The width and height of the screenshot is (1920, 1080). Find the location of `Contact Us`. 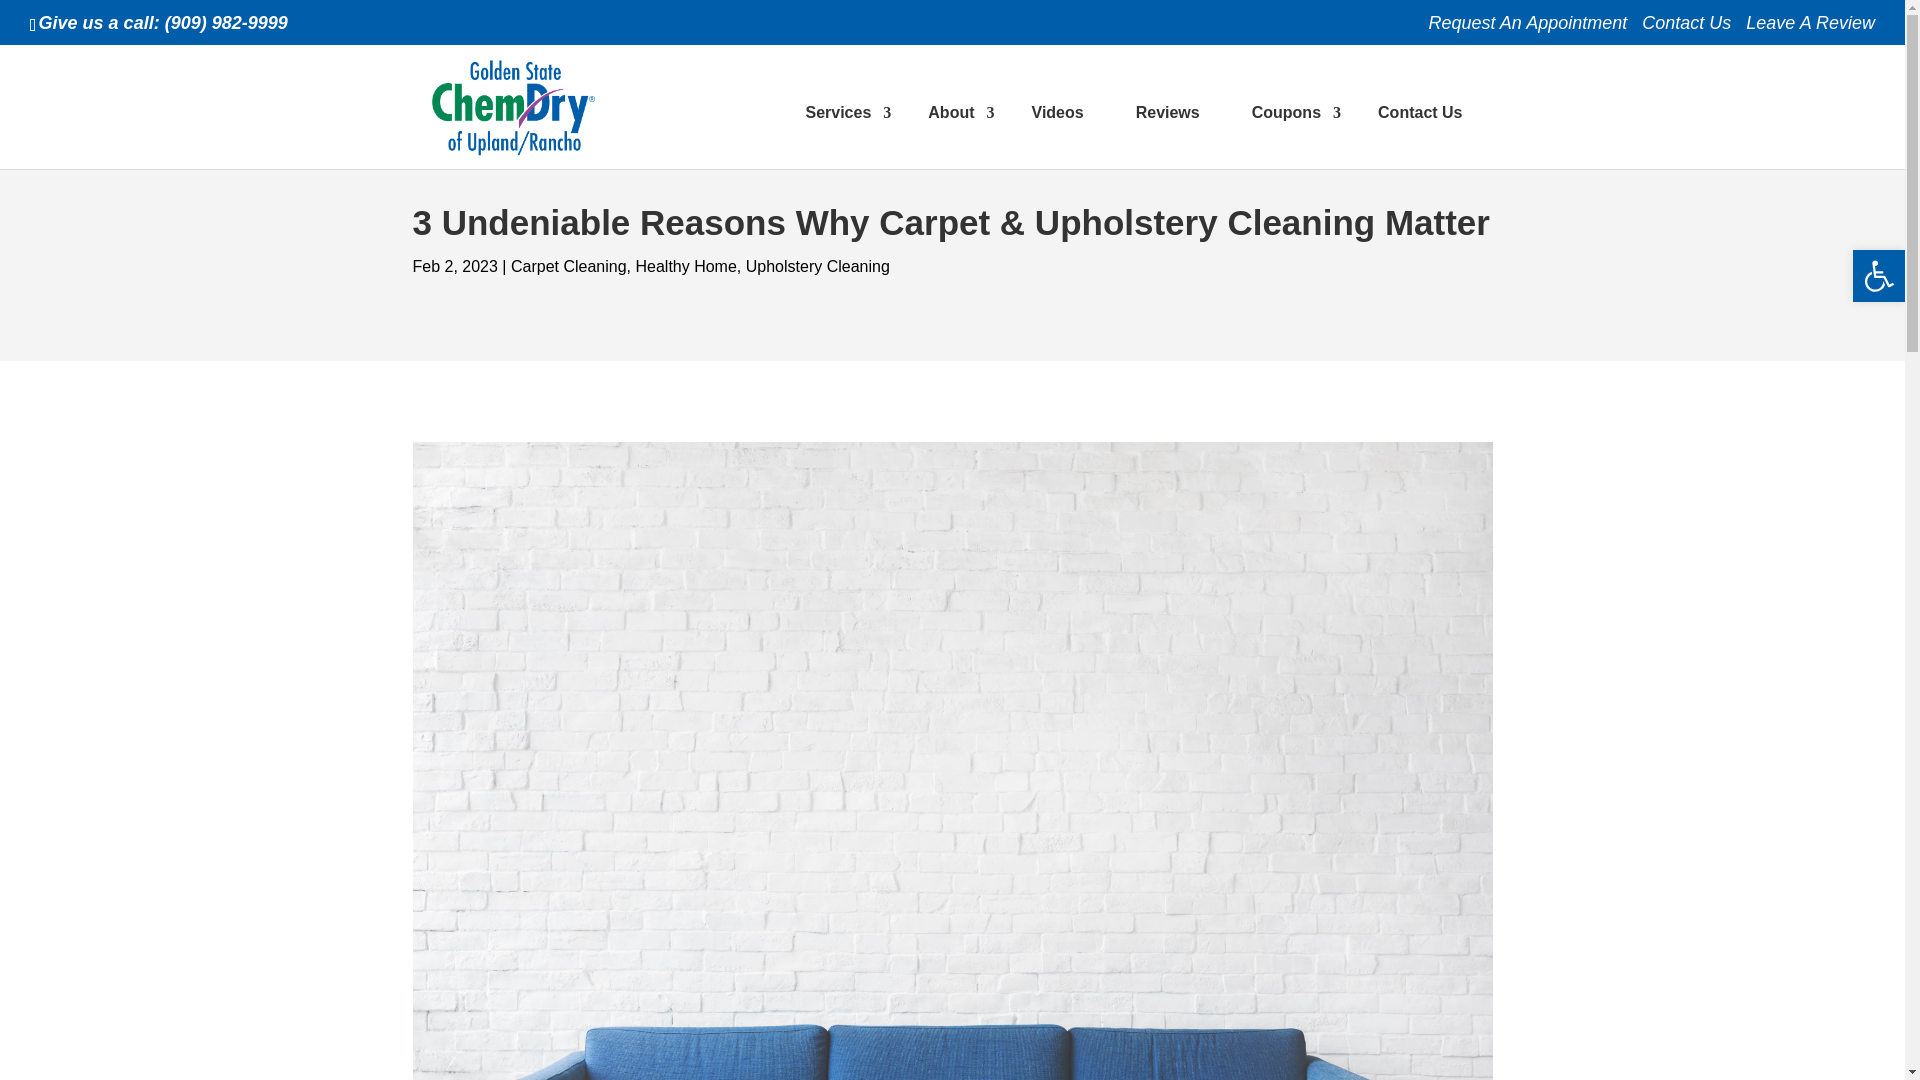

Contact Us is located at coordinates (1420, 132).